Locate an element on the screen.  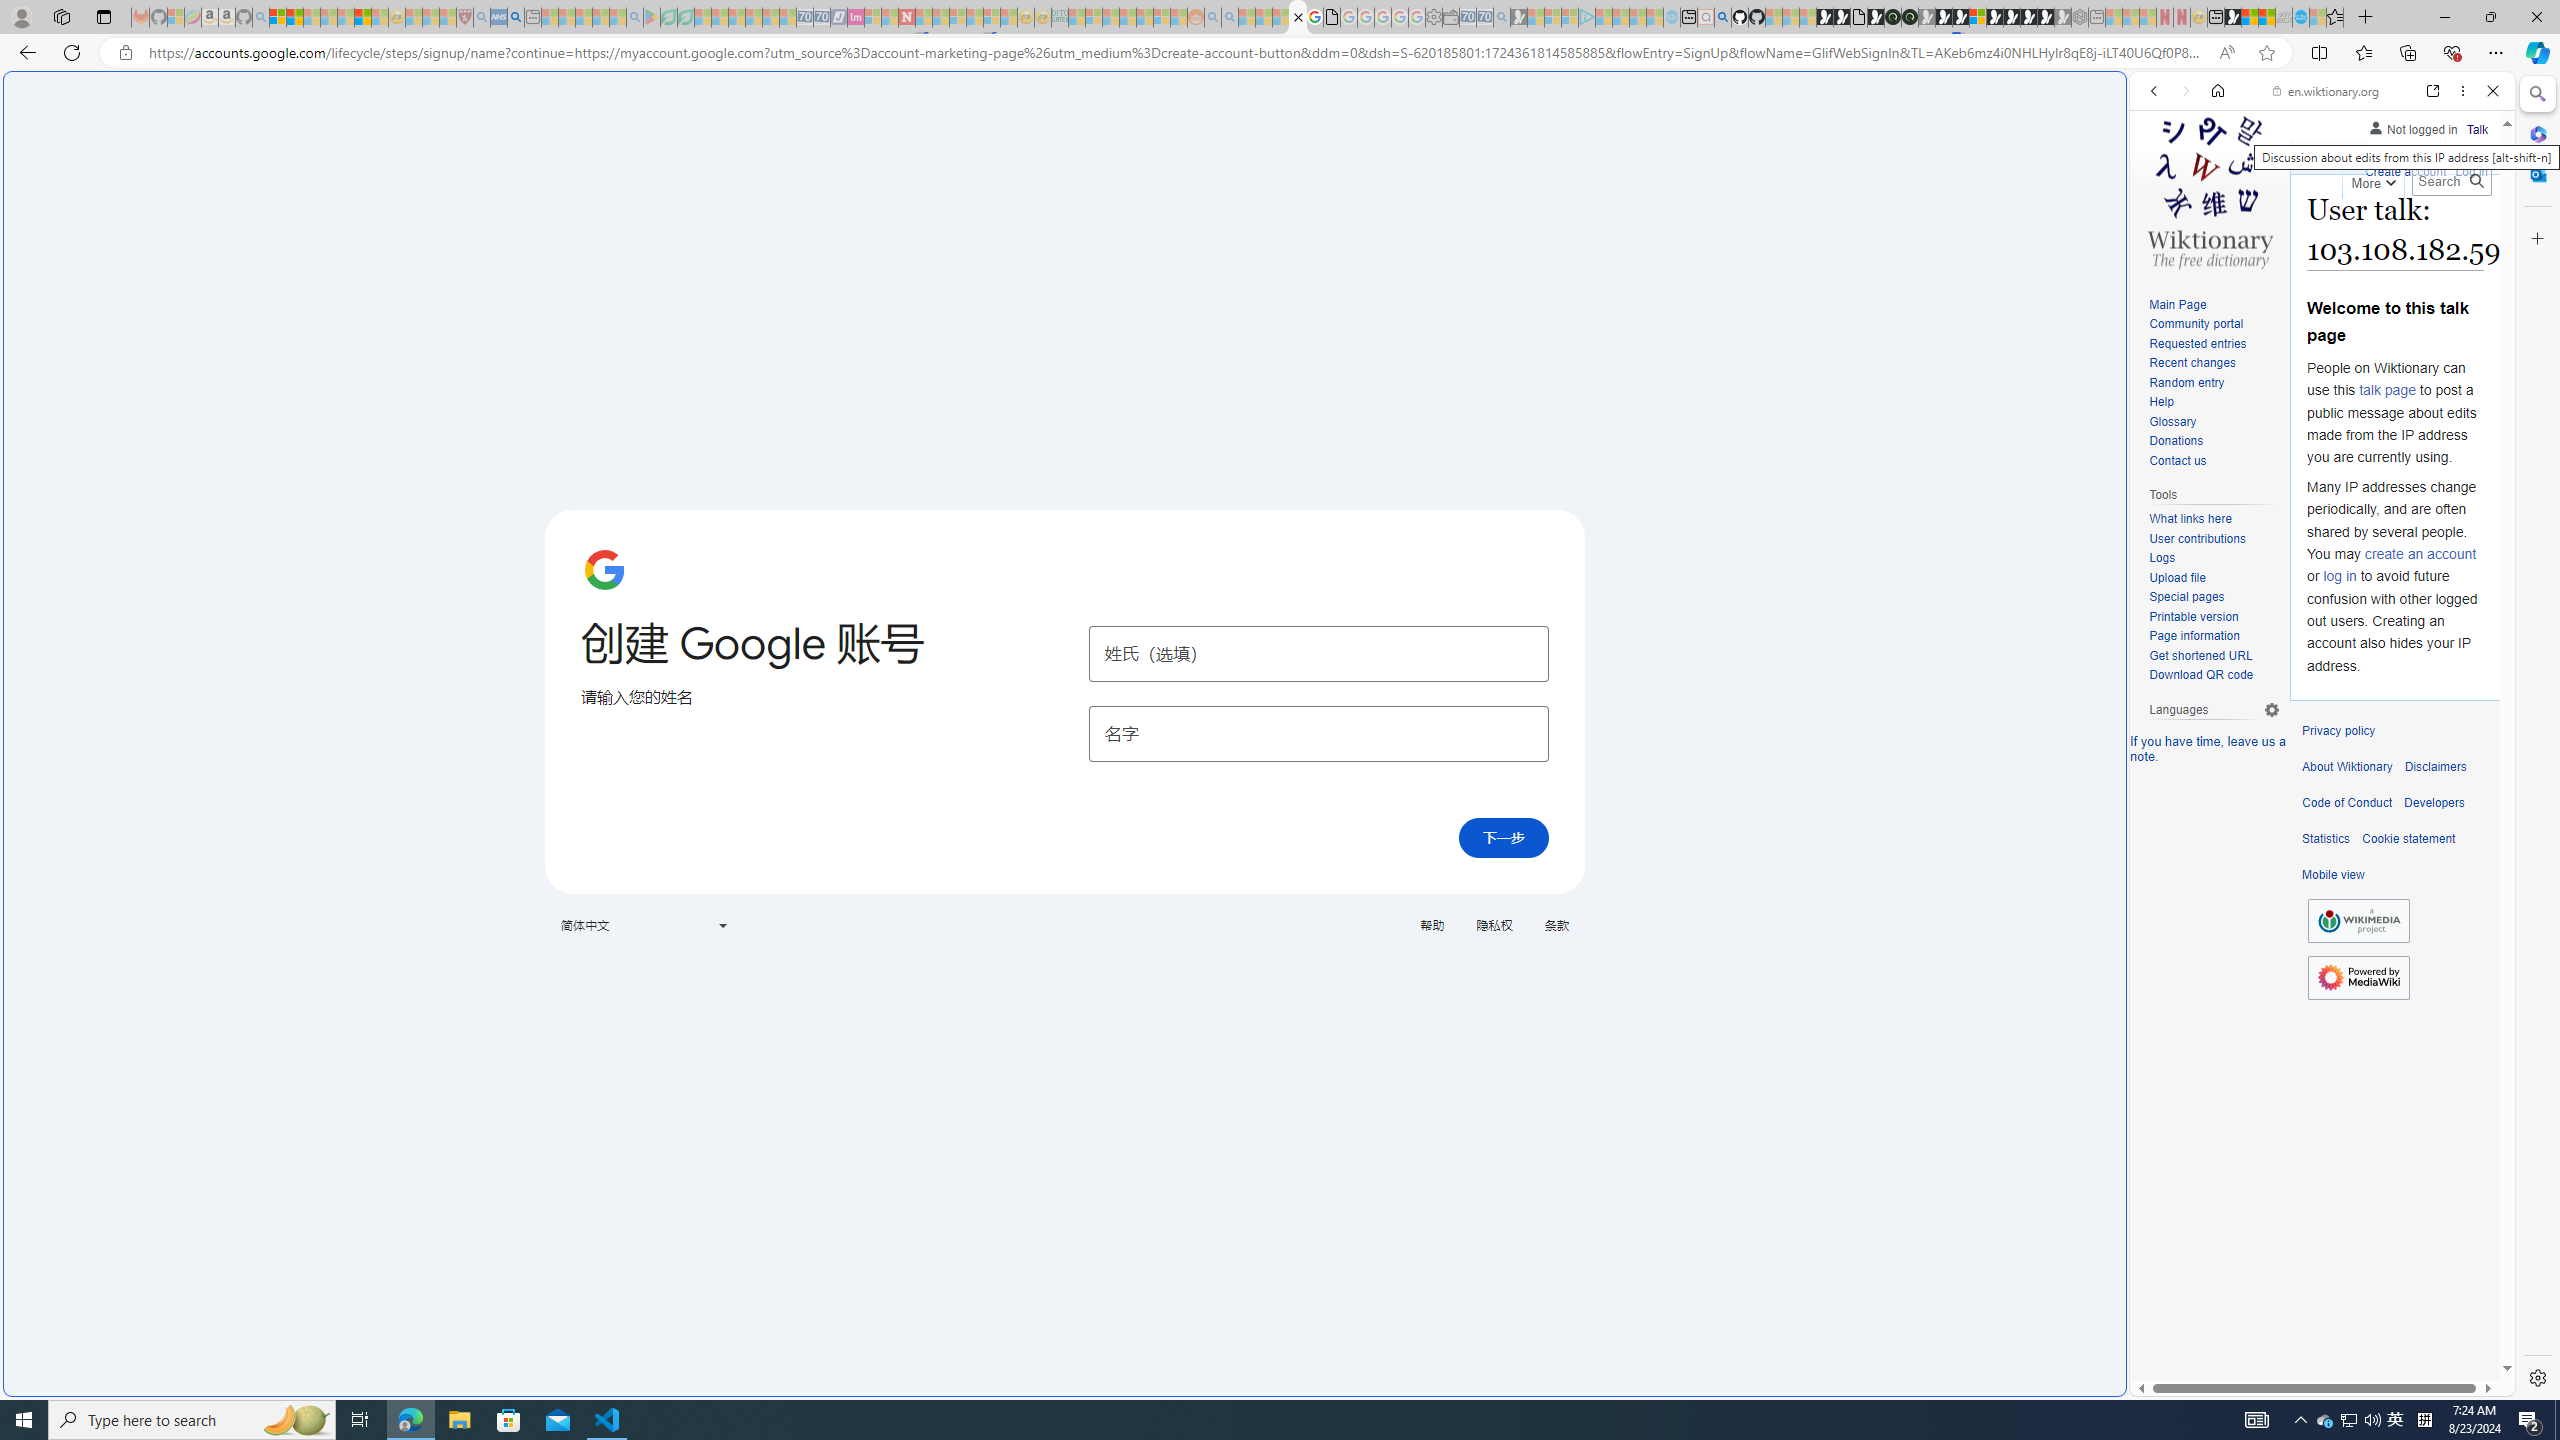
If you have time, leave us a note. is located at coordinates (2208, 748).